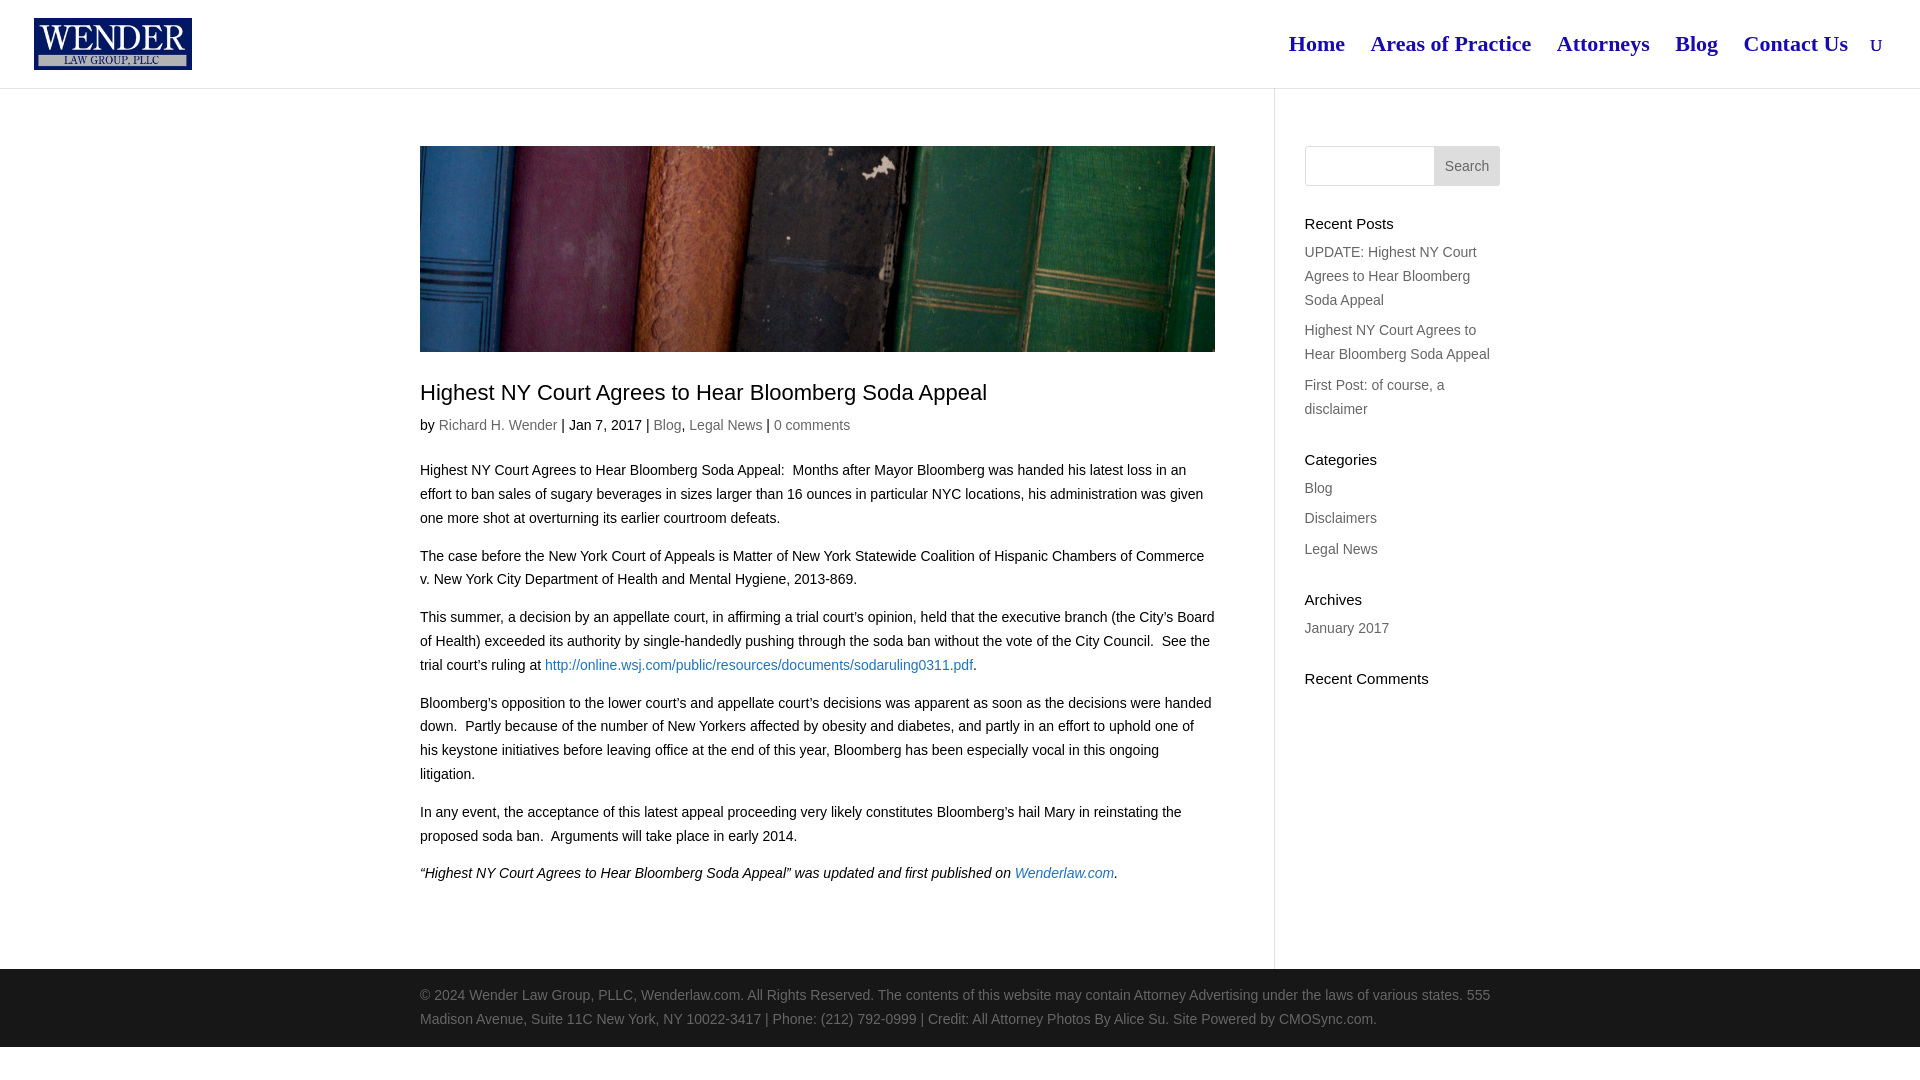  Describe the element at coordinates (1318, 487) in the screenshot. I see `Blog` at that location.